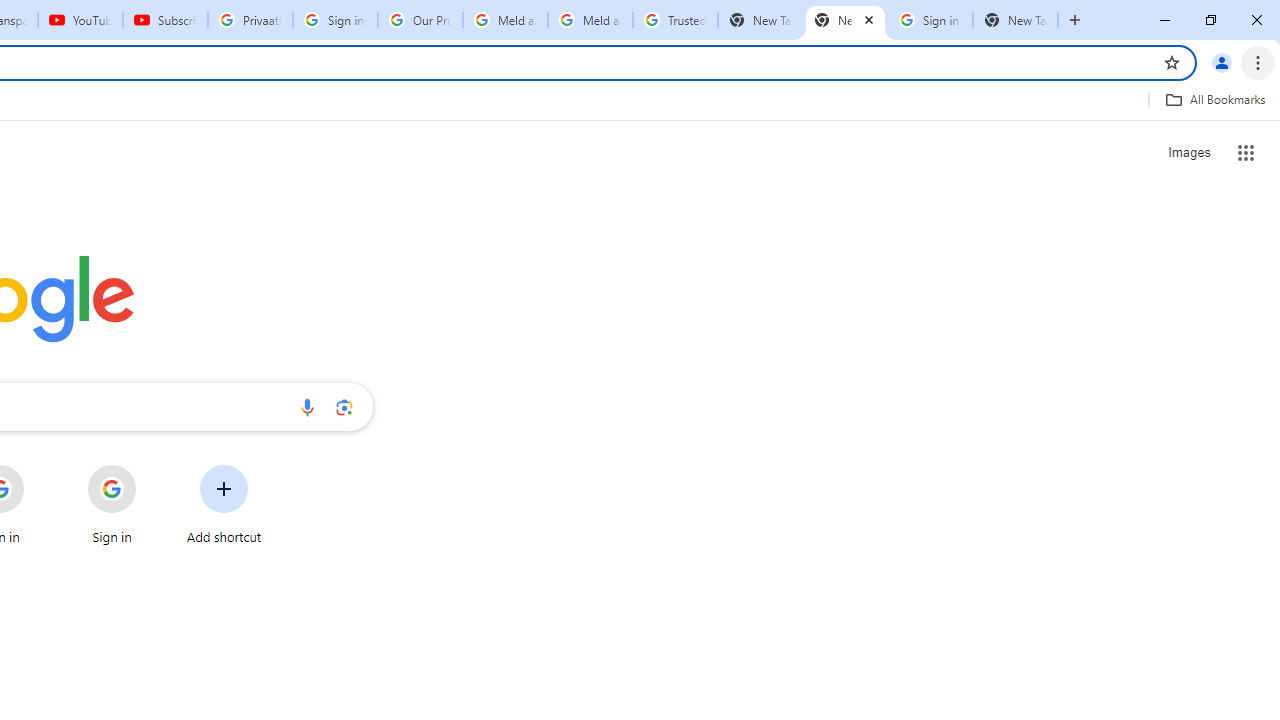 Image resolution: width=1280 pixels, height=720 pixels. I want to click on Sign in, so click(112, 504).